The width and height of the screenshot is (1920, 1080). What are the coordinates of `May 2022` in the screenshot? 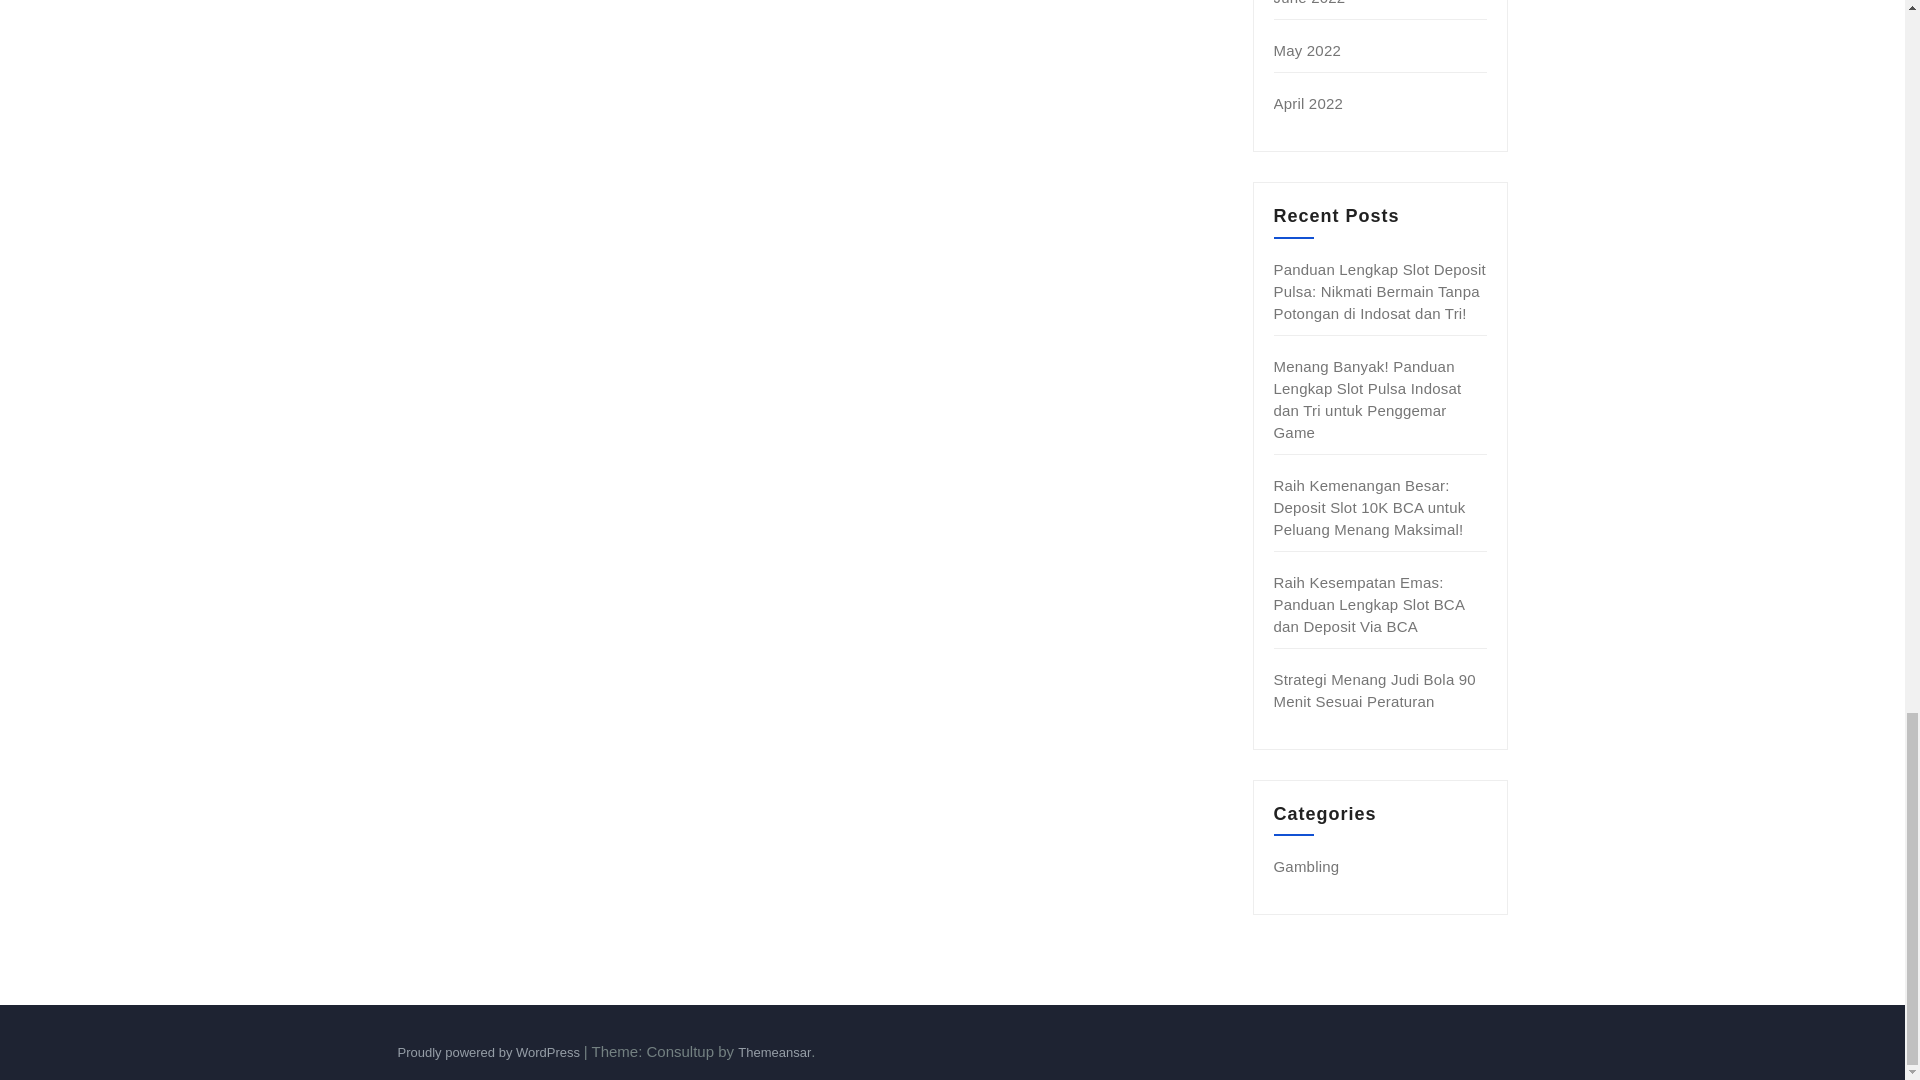 It's located at (1307, 50).